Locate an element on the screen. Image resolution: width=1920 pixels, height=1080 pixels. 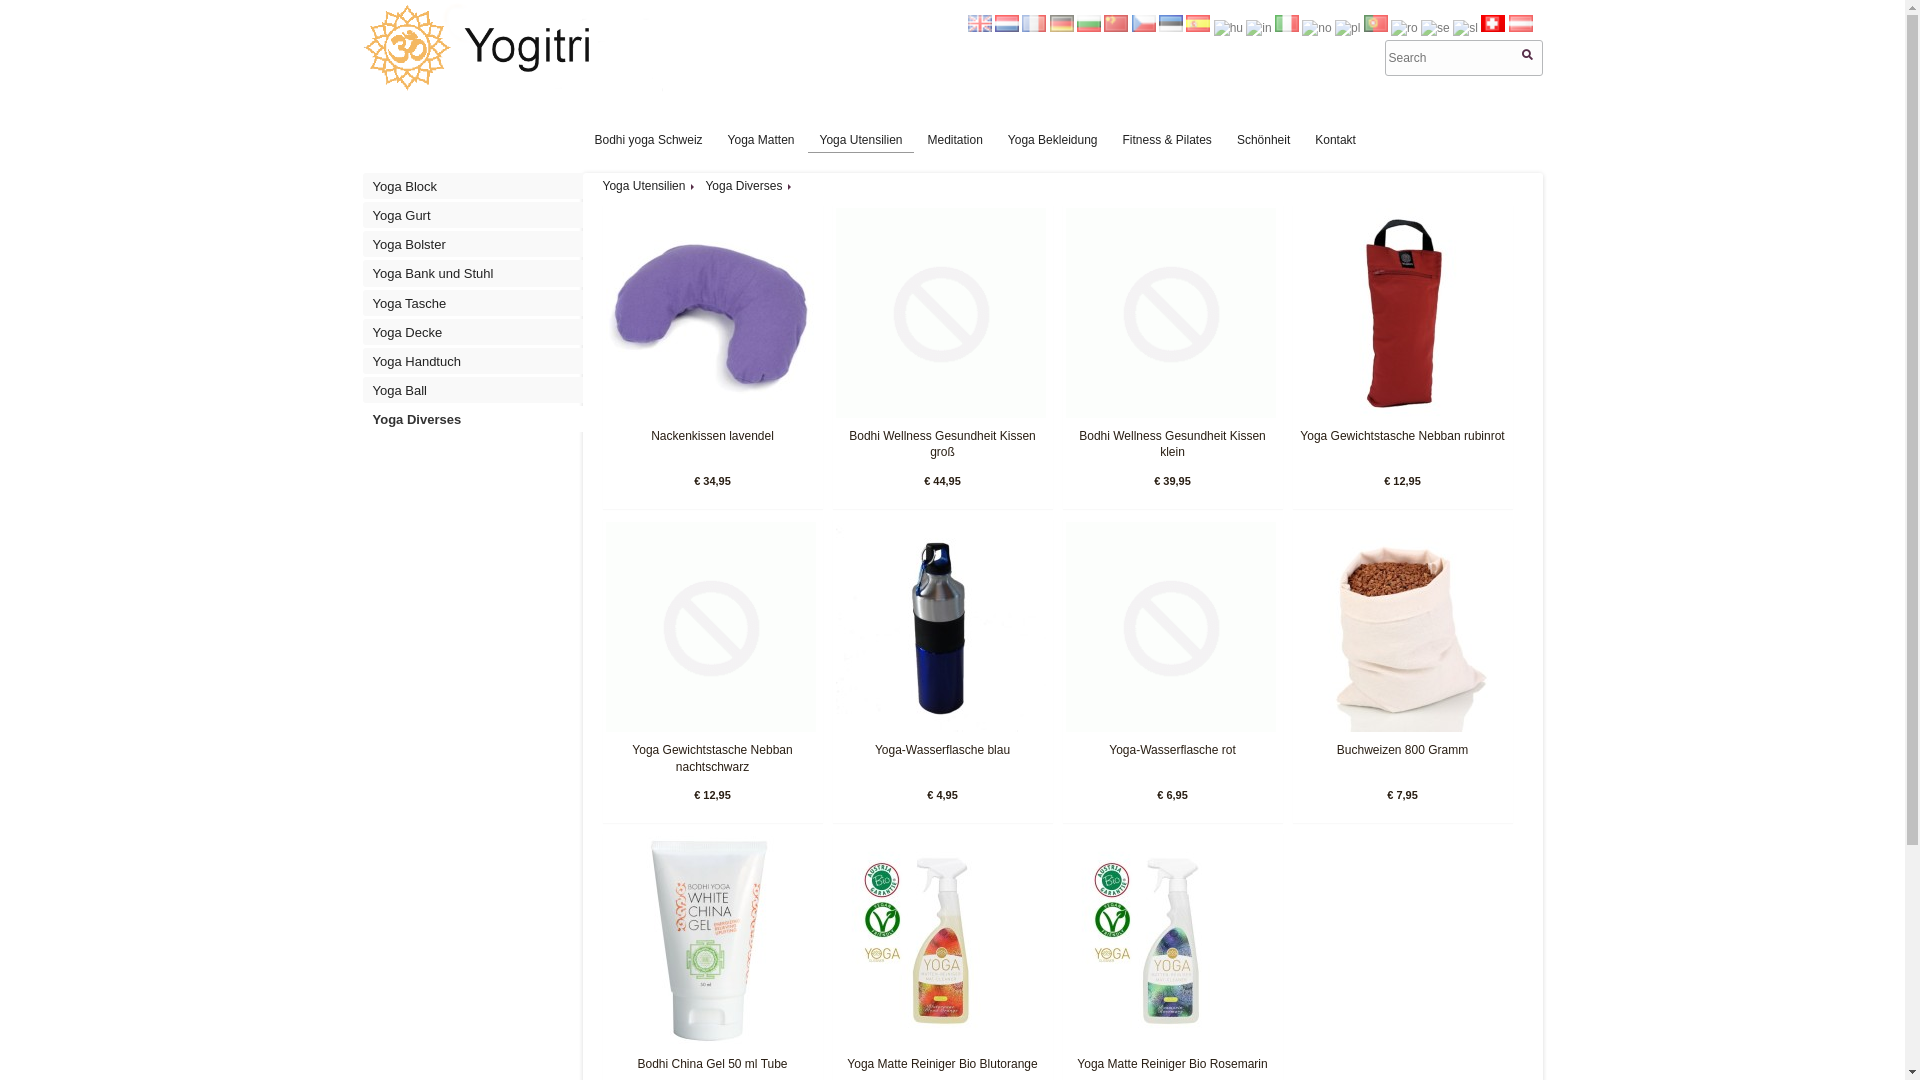
Fitness & Pilates is located at coordinates (1166, 138).